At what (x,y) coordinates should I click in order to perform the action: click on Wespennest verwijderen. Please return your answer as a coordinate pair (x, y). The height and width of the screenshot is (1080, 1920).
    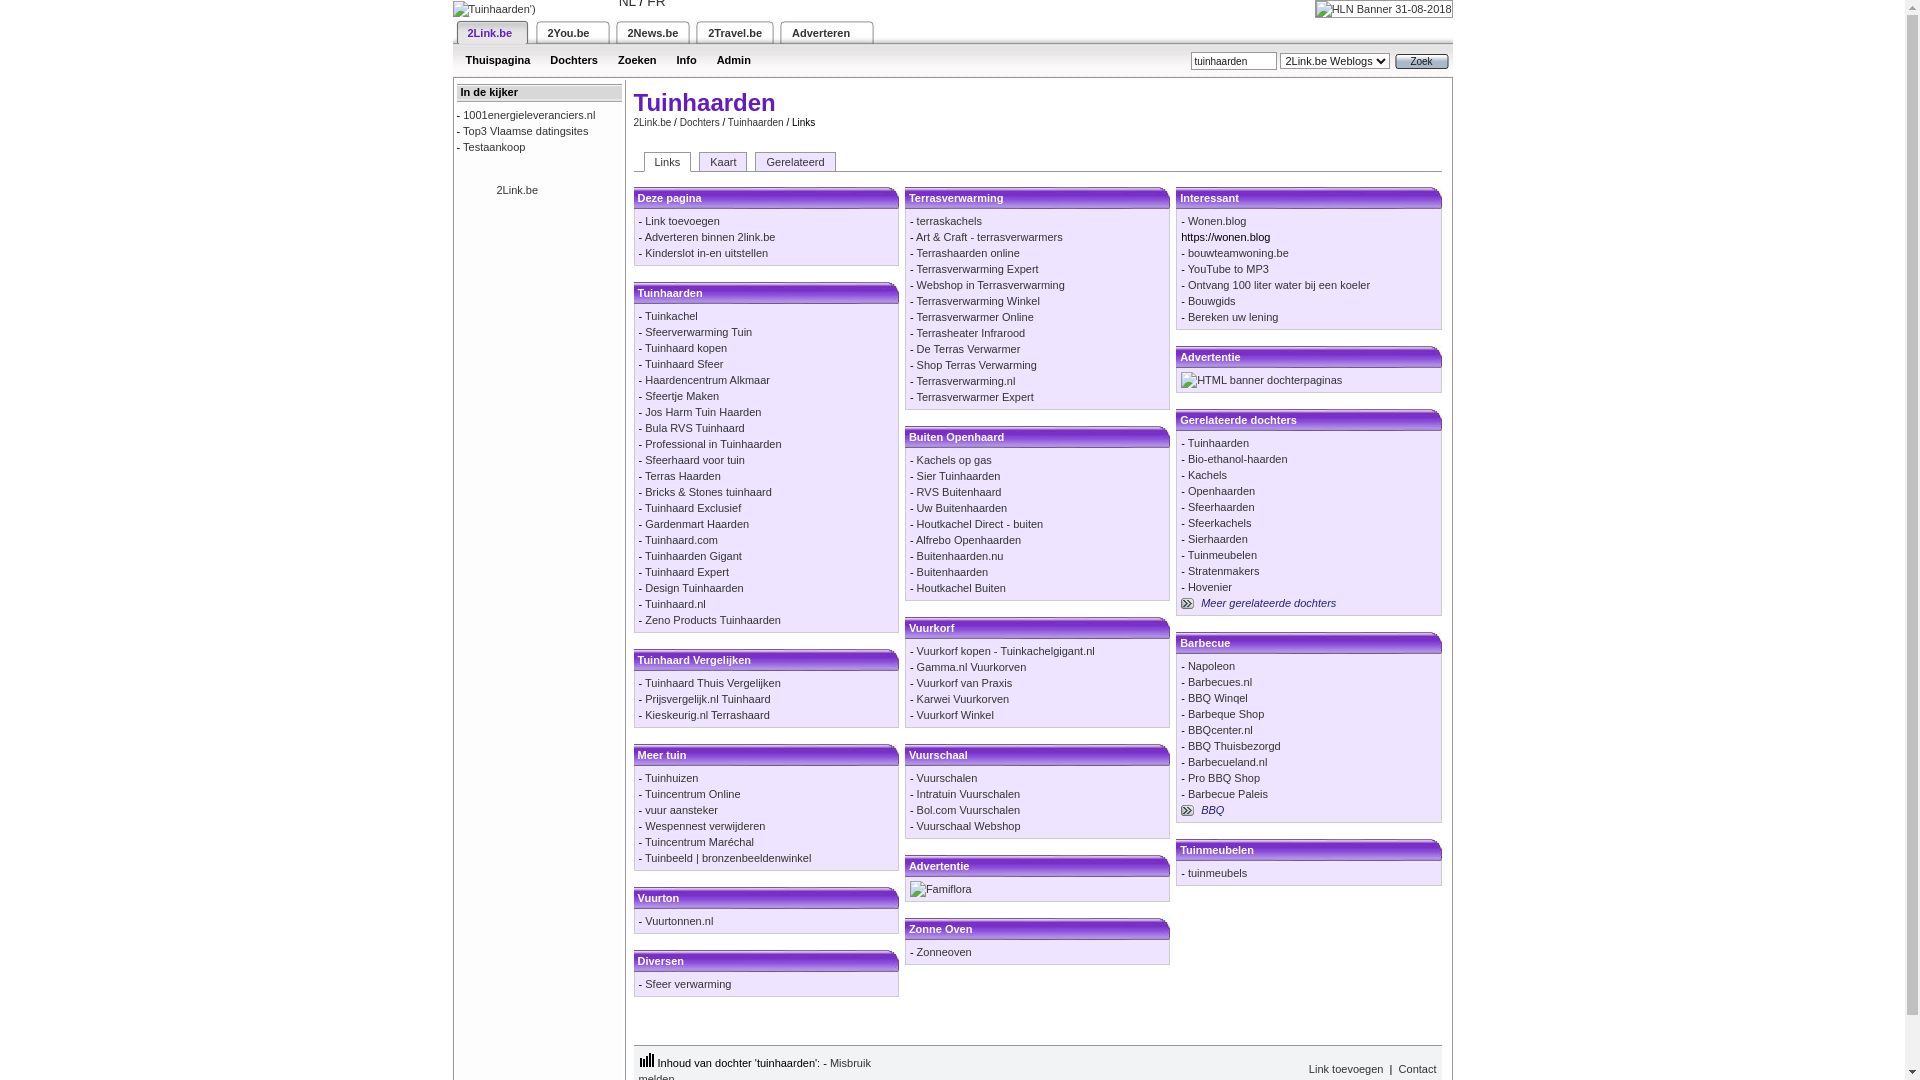
    Looking at the image, I should click on (705, 826).